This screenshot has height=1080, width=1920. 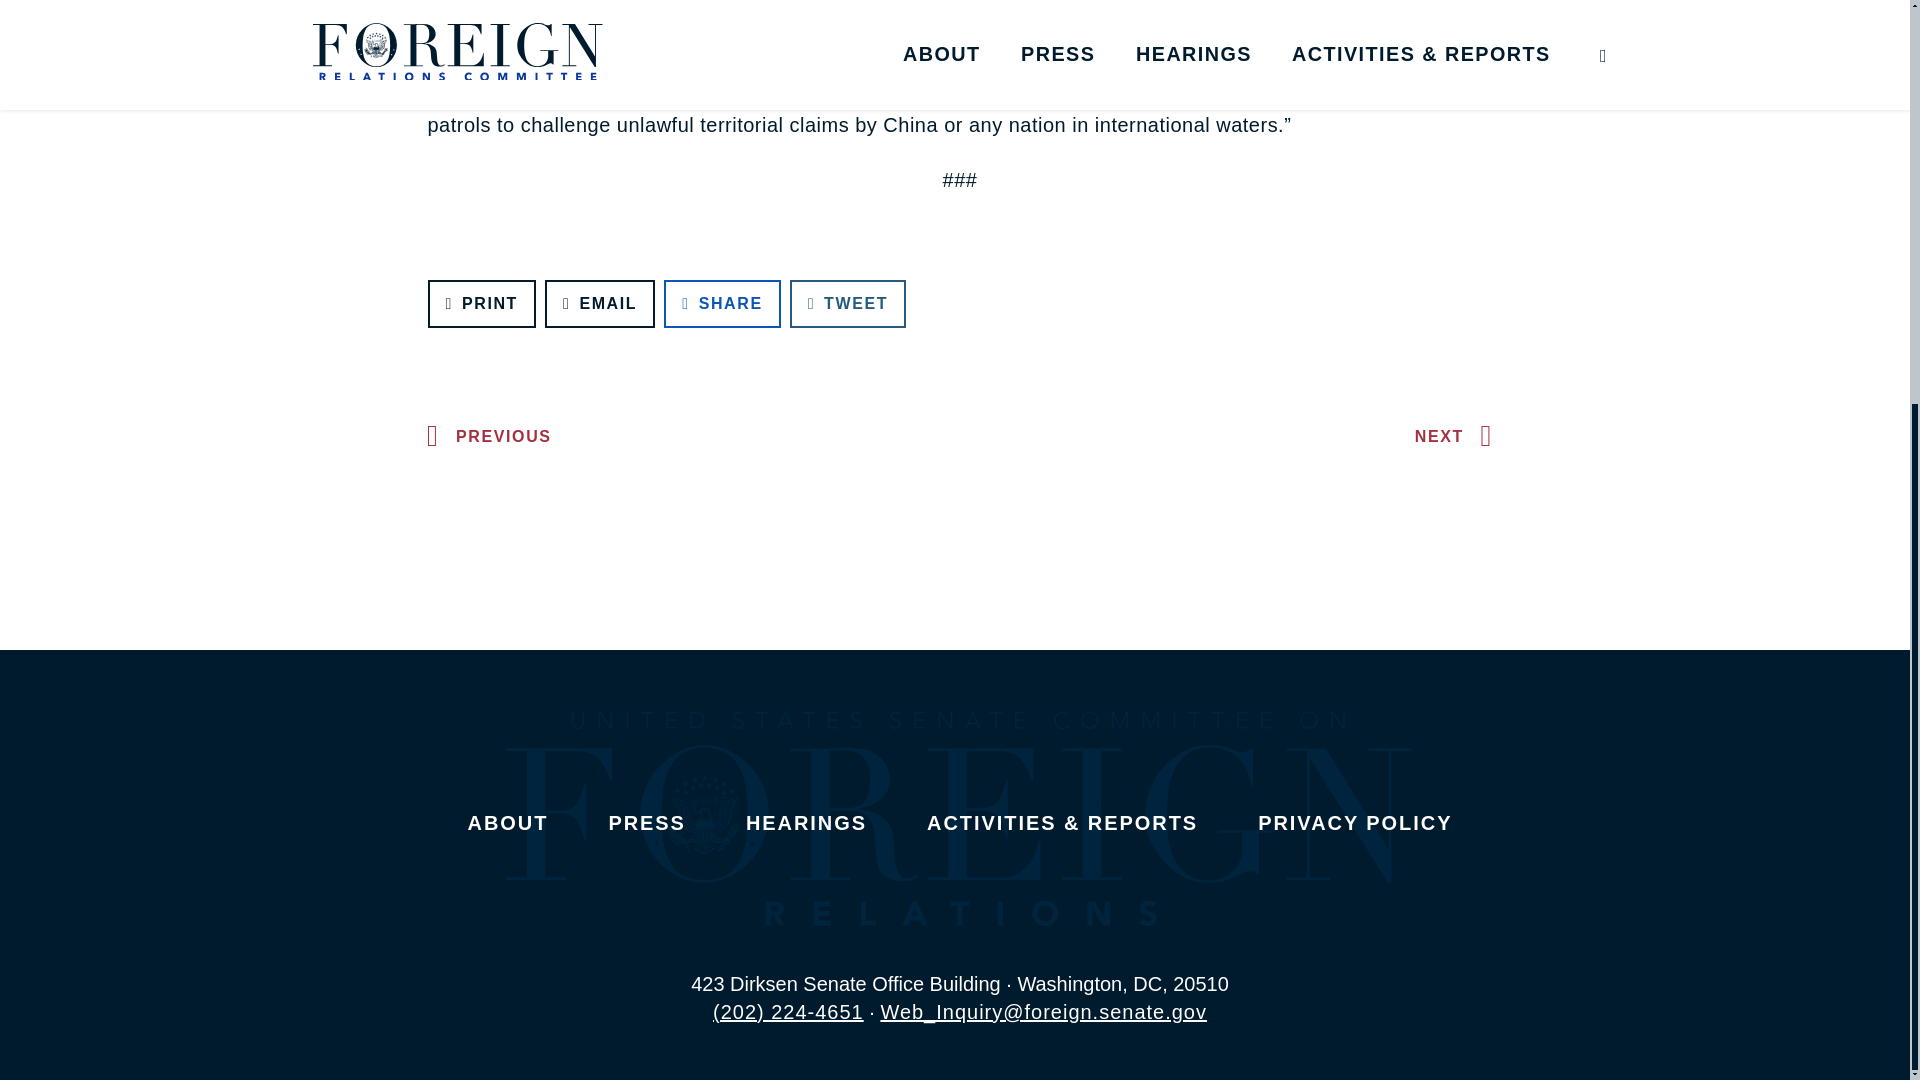 What do you see at coordinates (482, 304) in the screenshot?
I see `PRINT` at bounding box center [482, 304].